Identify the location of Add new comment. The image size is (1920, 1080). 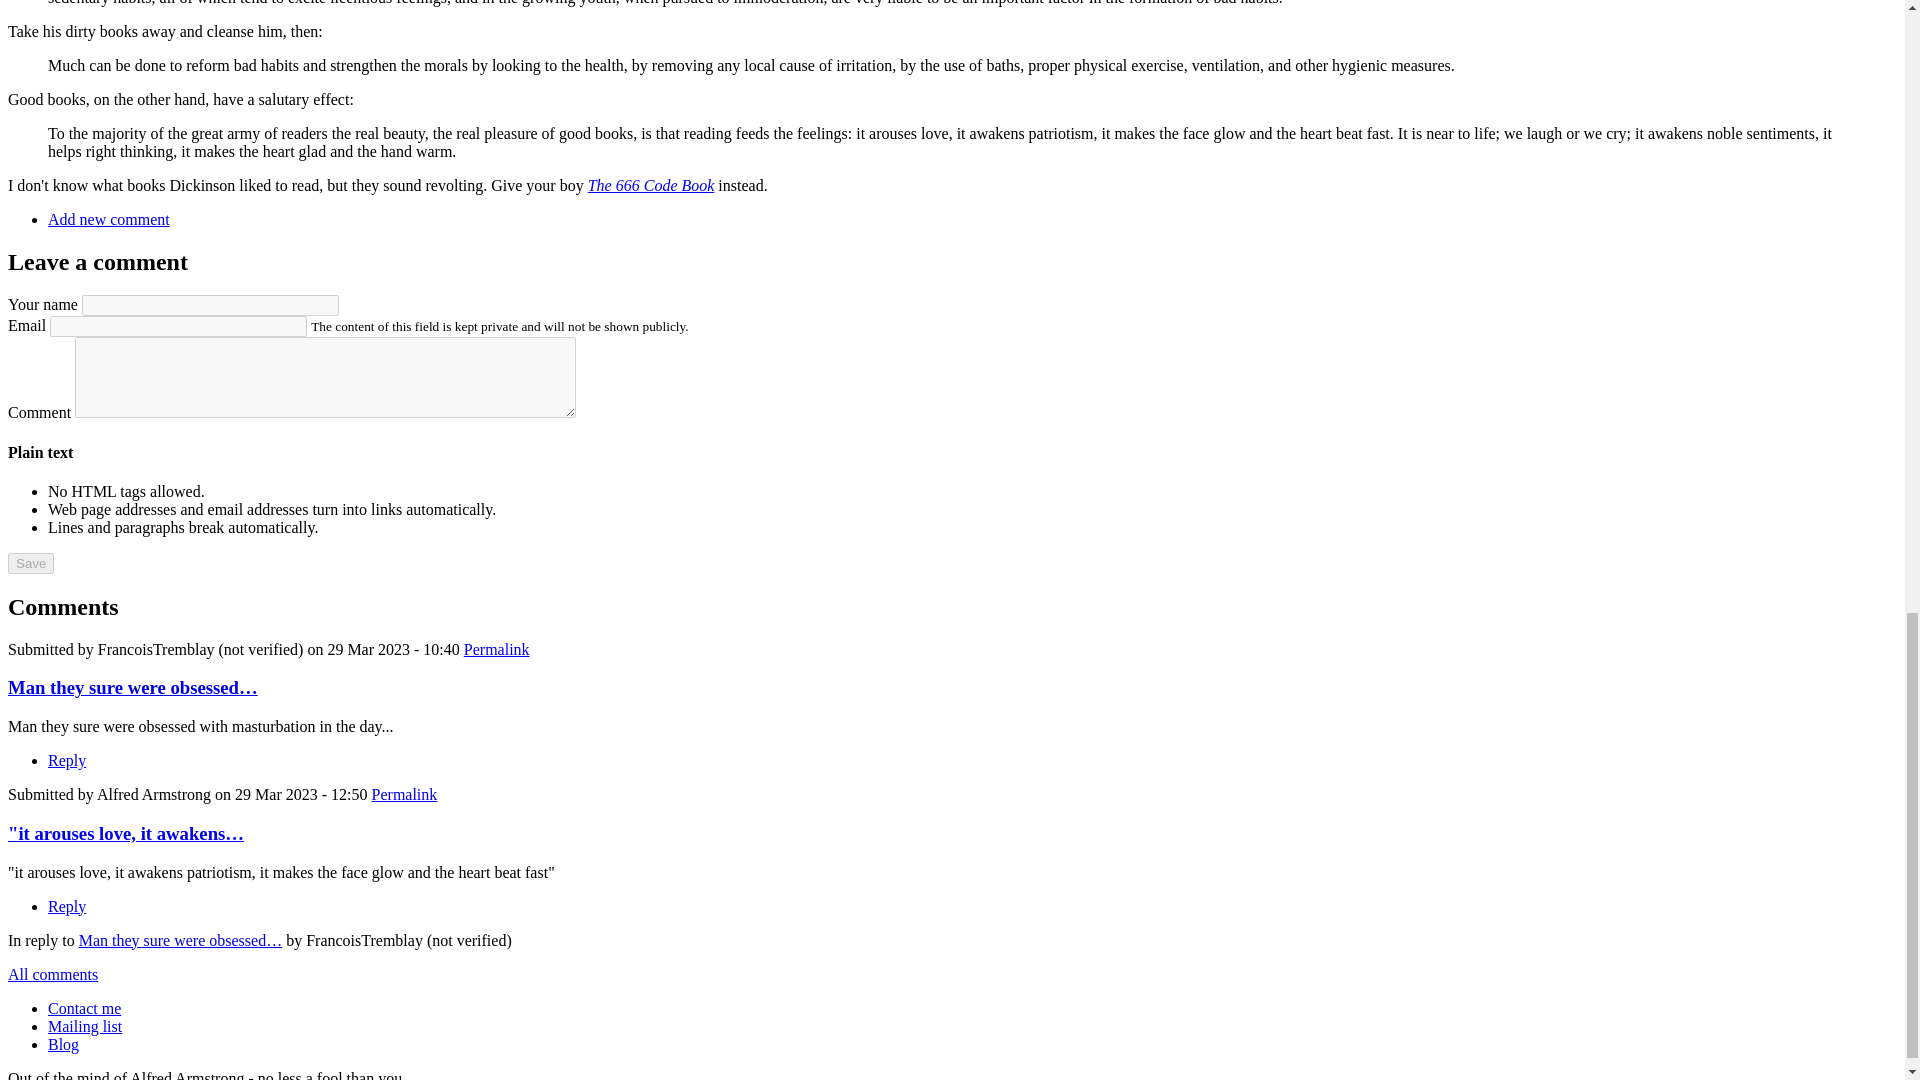
(109, 218).